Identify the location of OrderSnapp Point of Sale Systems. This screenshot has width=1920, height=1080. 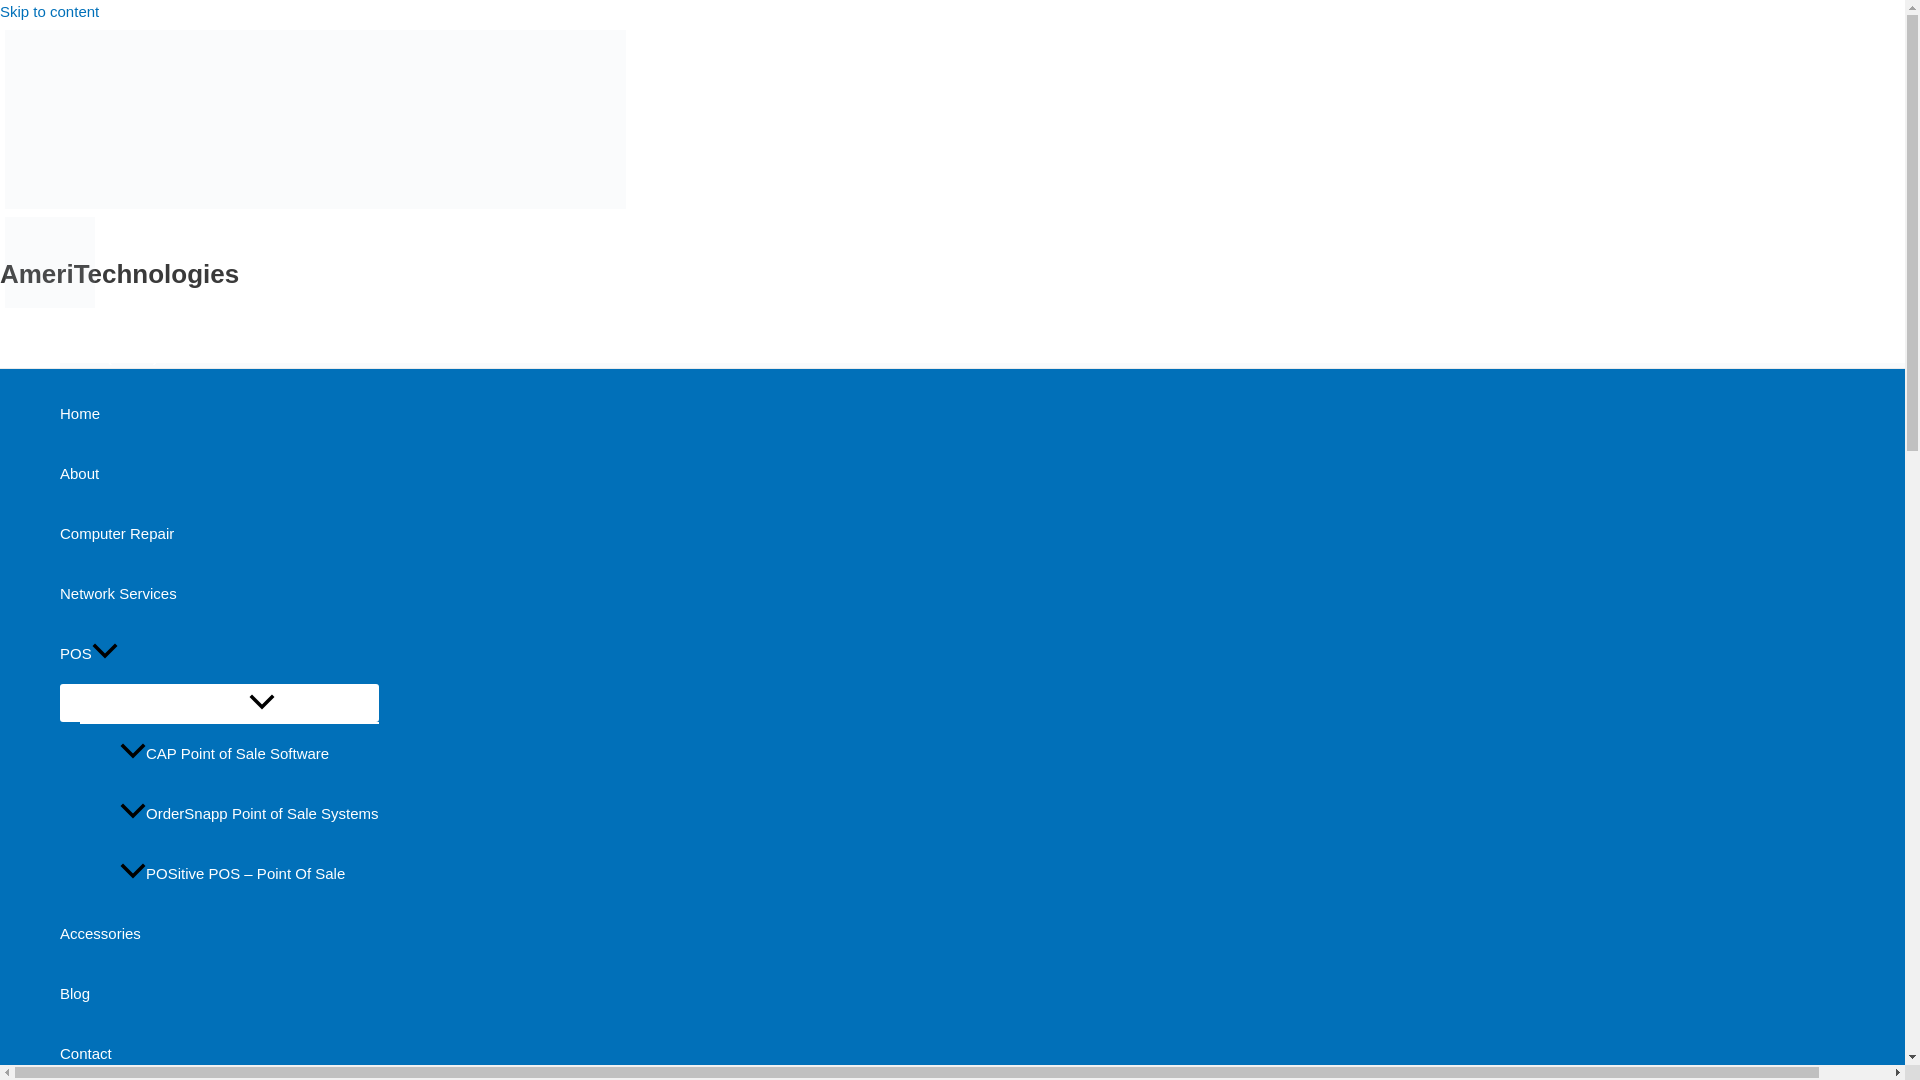
(248, 814).